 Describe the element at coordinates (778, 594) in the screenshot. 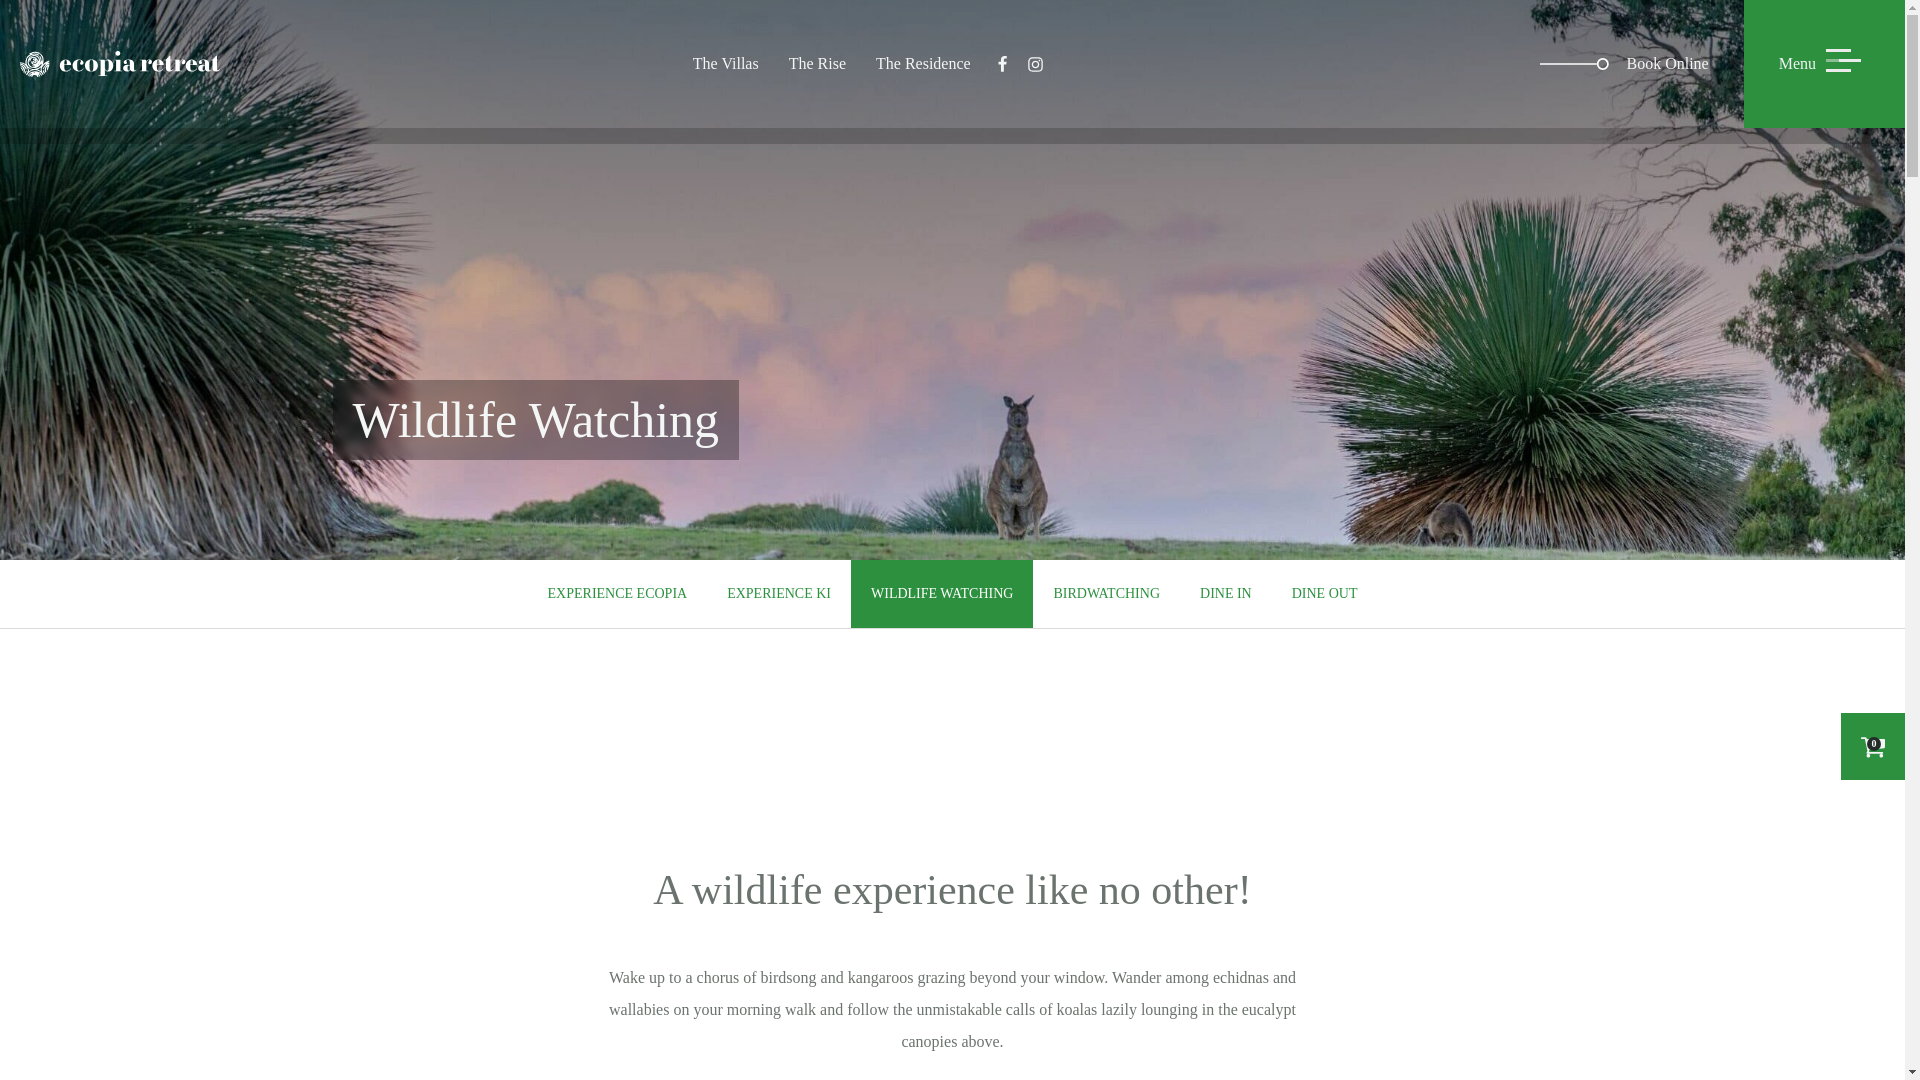

I see `EXPERIENCE KI` at that location.